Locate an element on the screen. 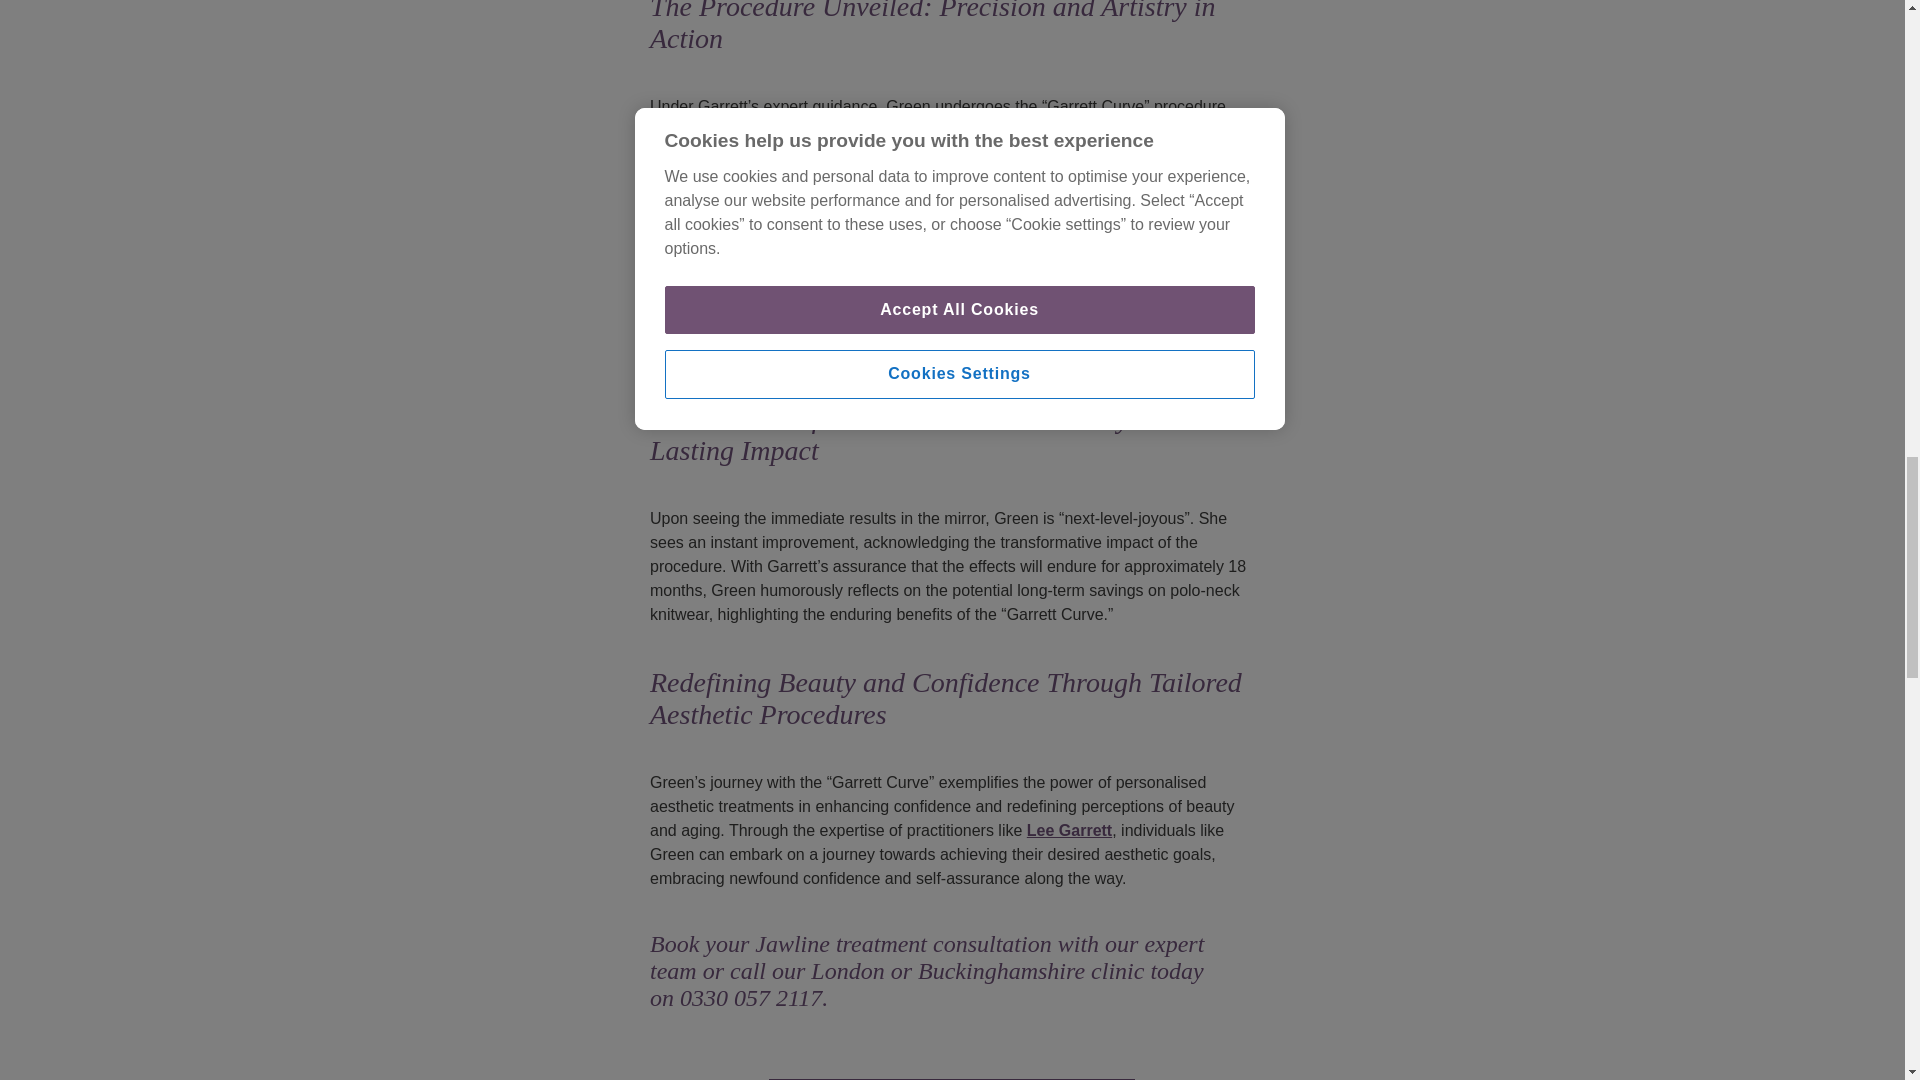 The width and height of the screenshot is (1920, 1080). 0330 057 2117 is located at coordinates (750, 997).